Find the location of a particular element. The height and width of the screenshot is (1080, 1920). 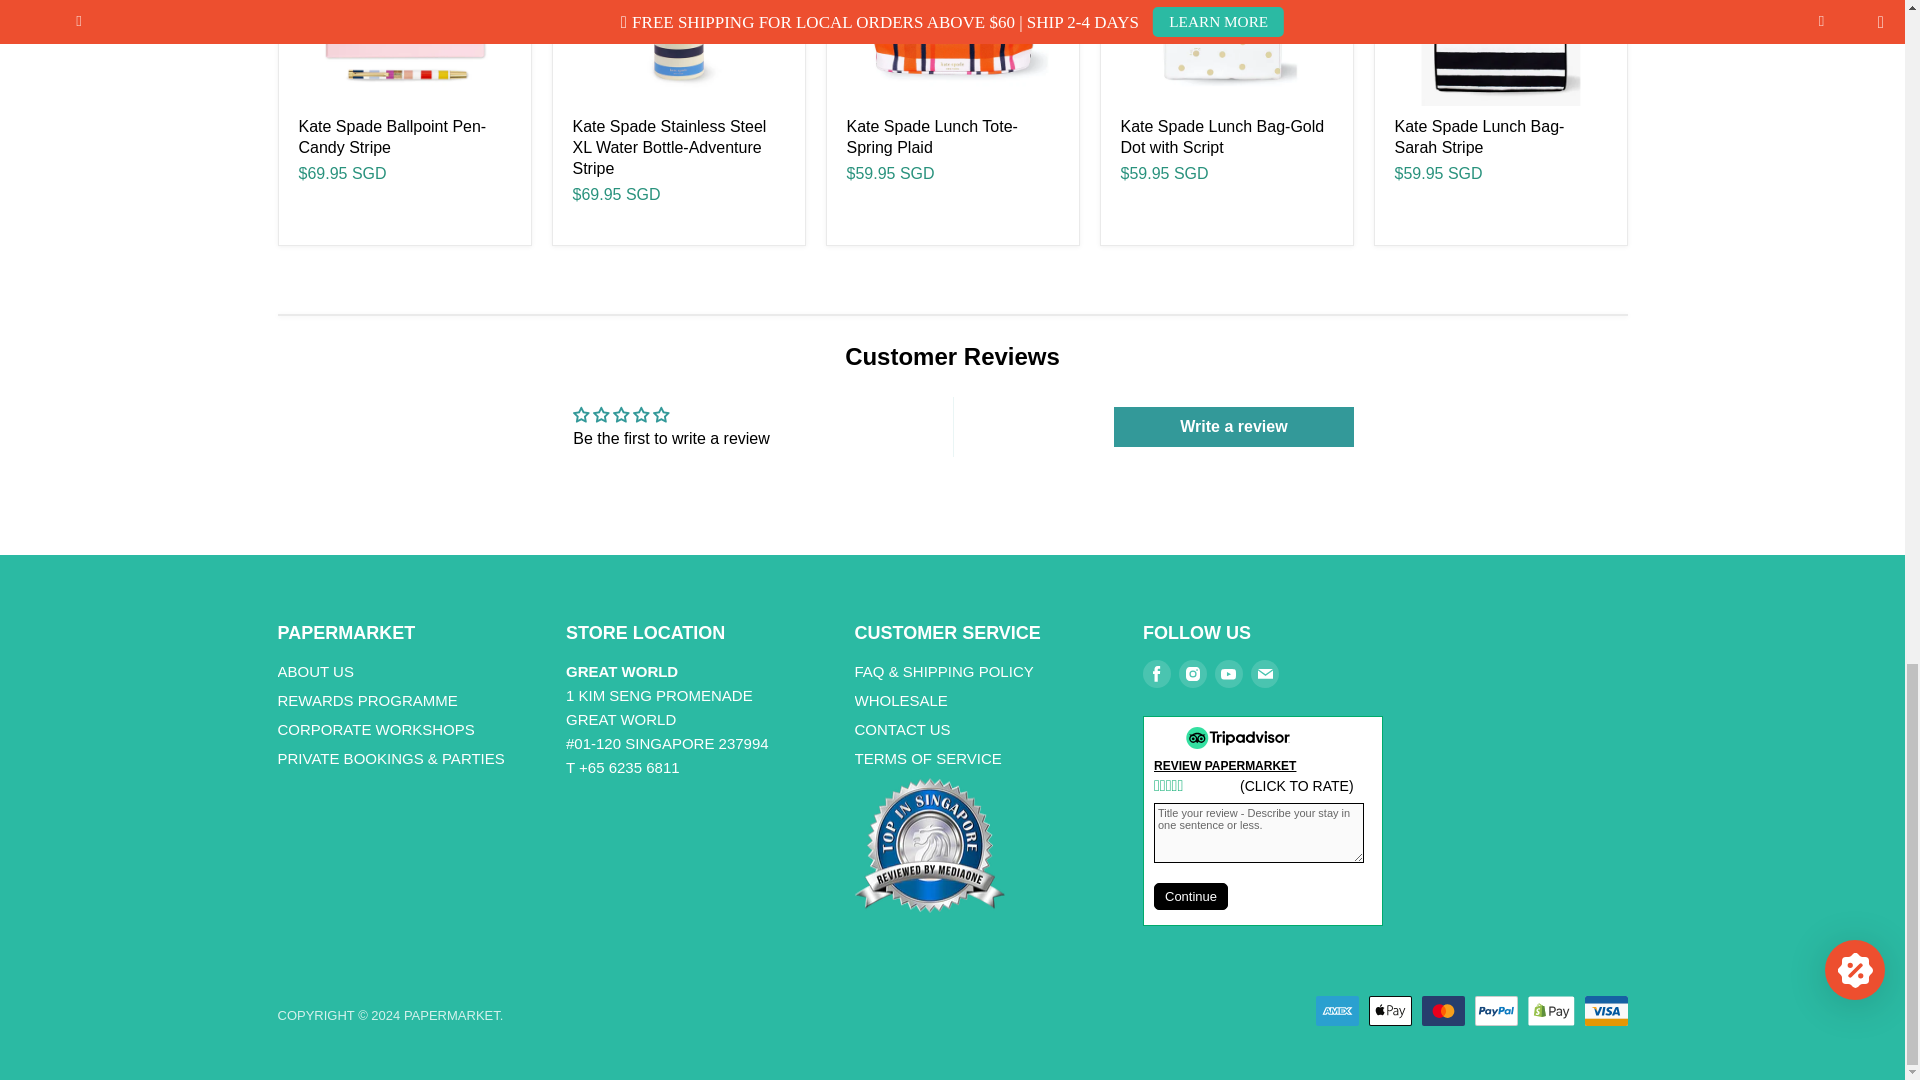

E-mail is located at coordinates (1264, 674).